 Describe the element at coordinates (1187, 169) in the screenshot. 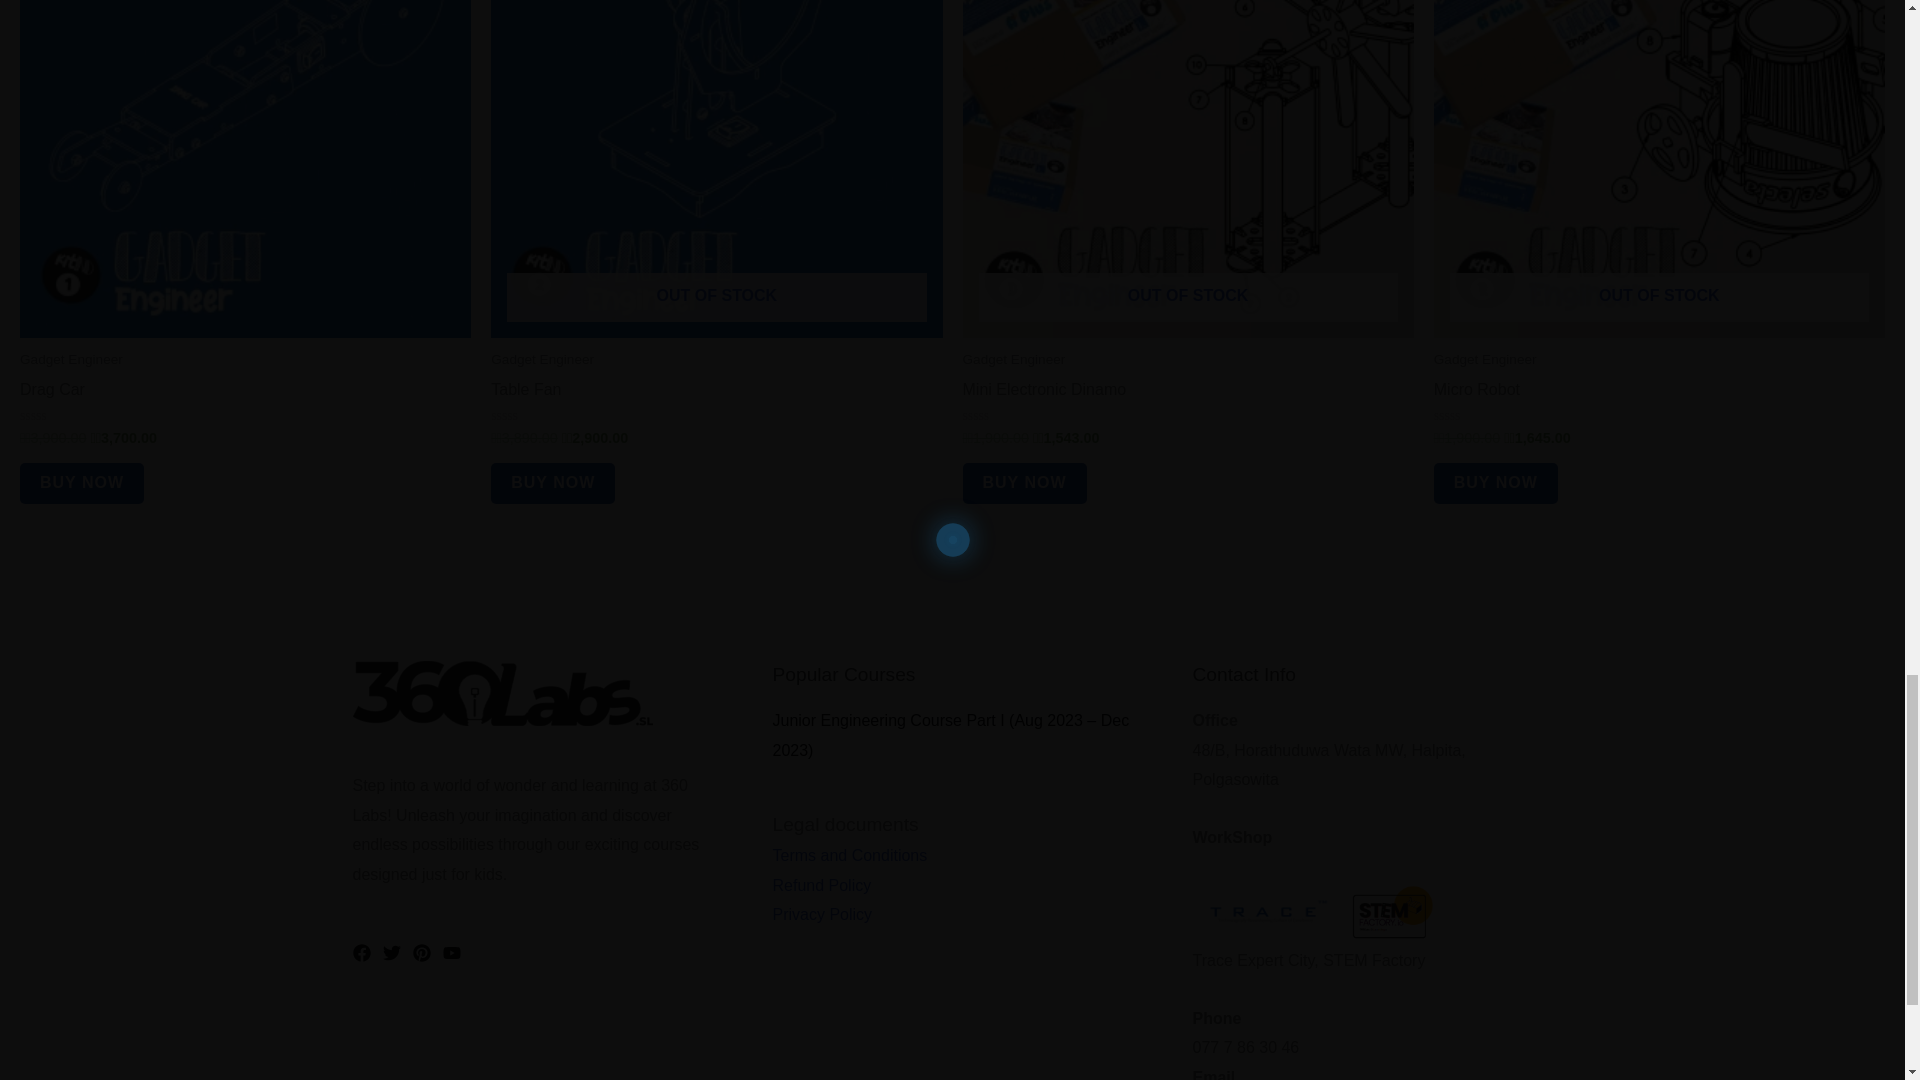

I see `OUT OF STOCK` at that location.